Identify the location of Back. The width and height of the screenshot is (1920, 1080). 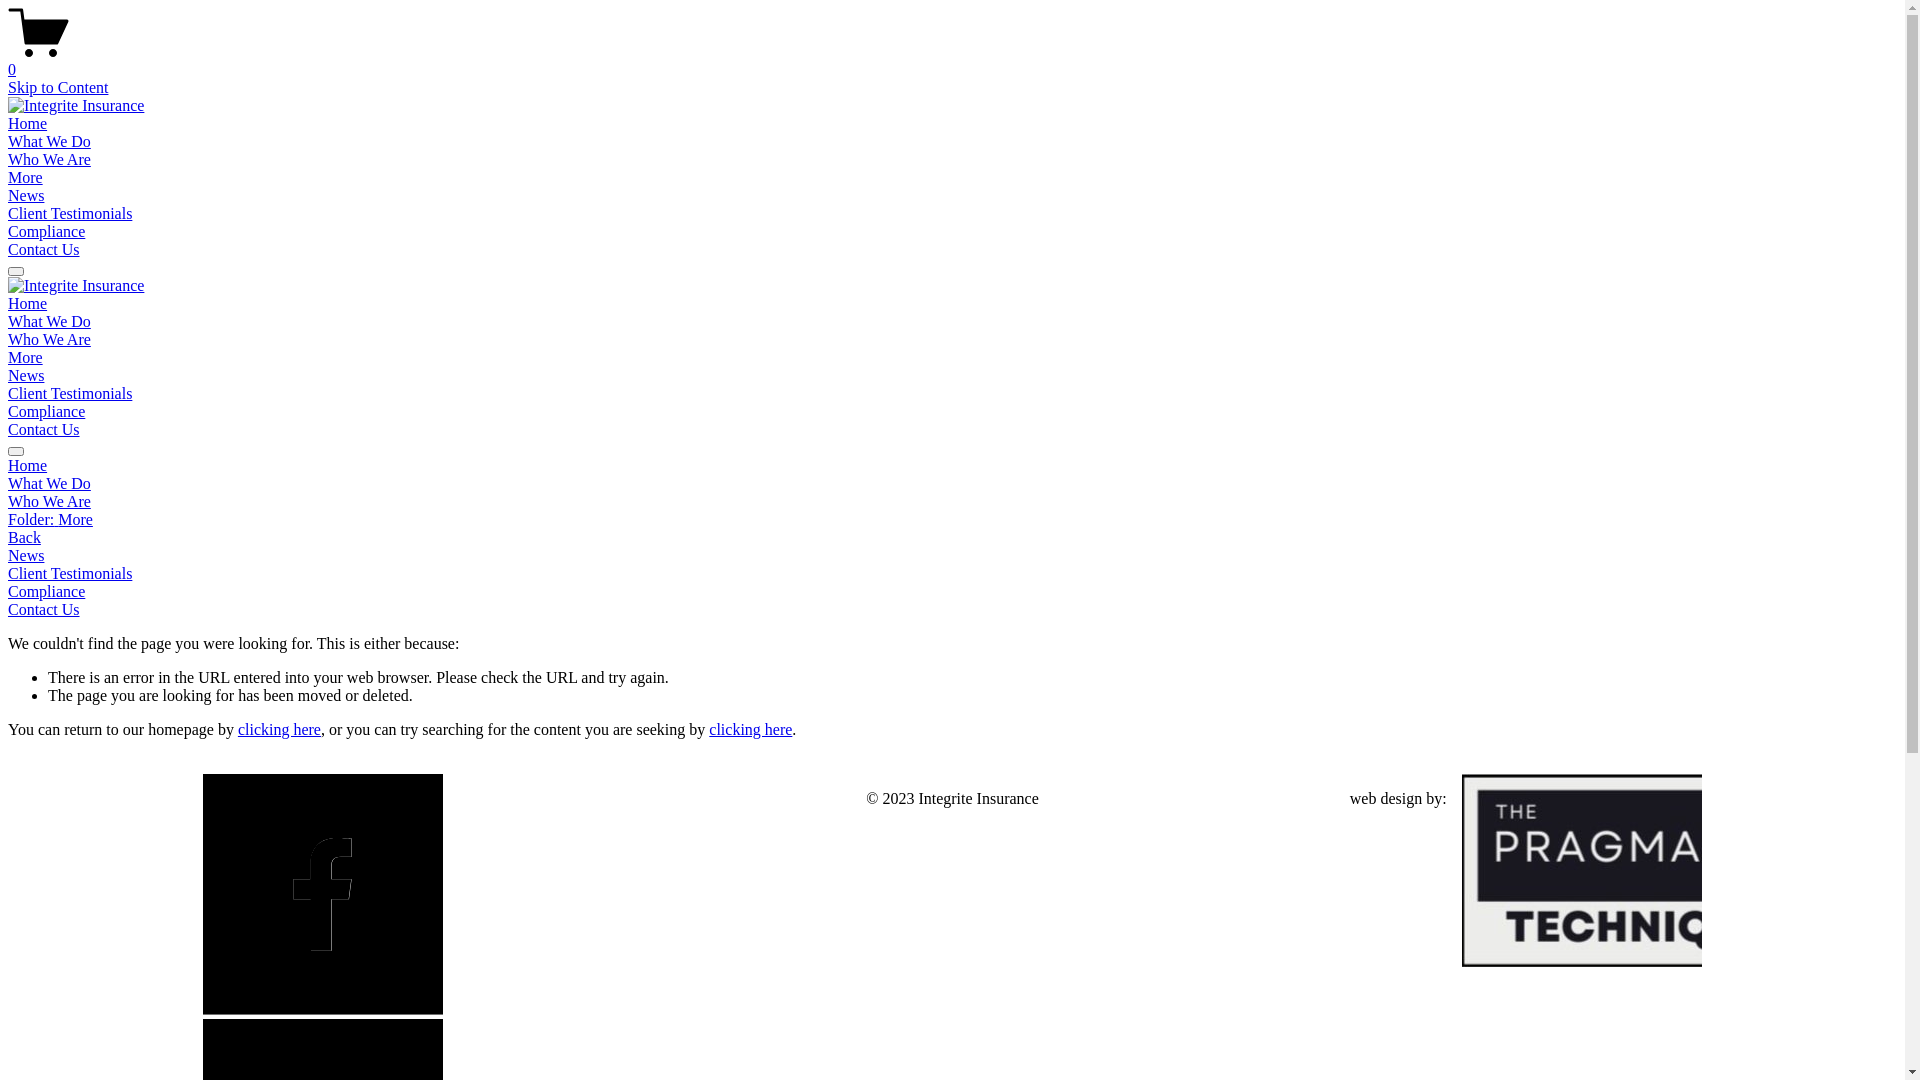
(24, 538).